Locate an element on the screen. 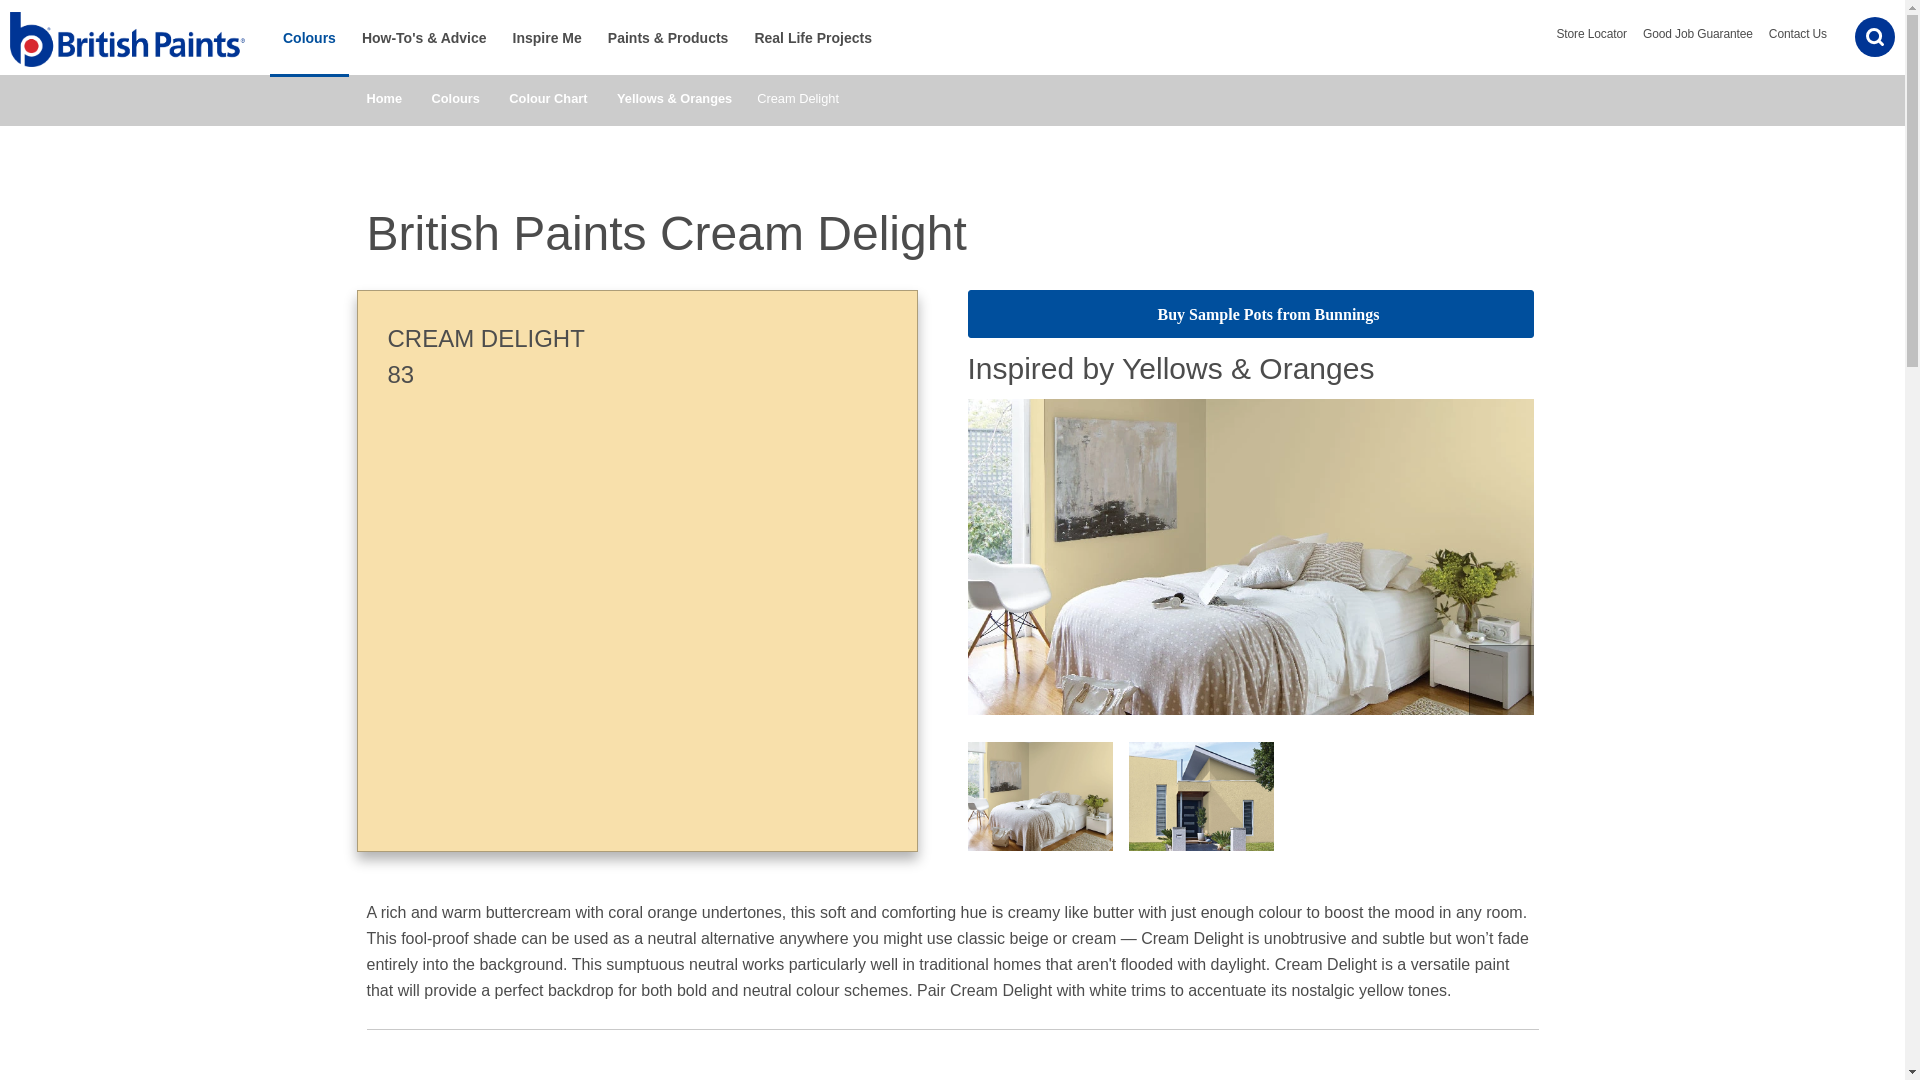  Real Life Projects is located at coordinates (813, 37).